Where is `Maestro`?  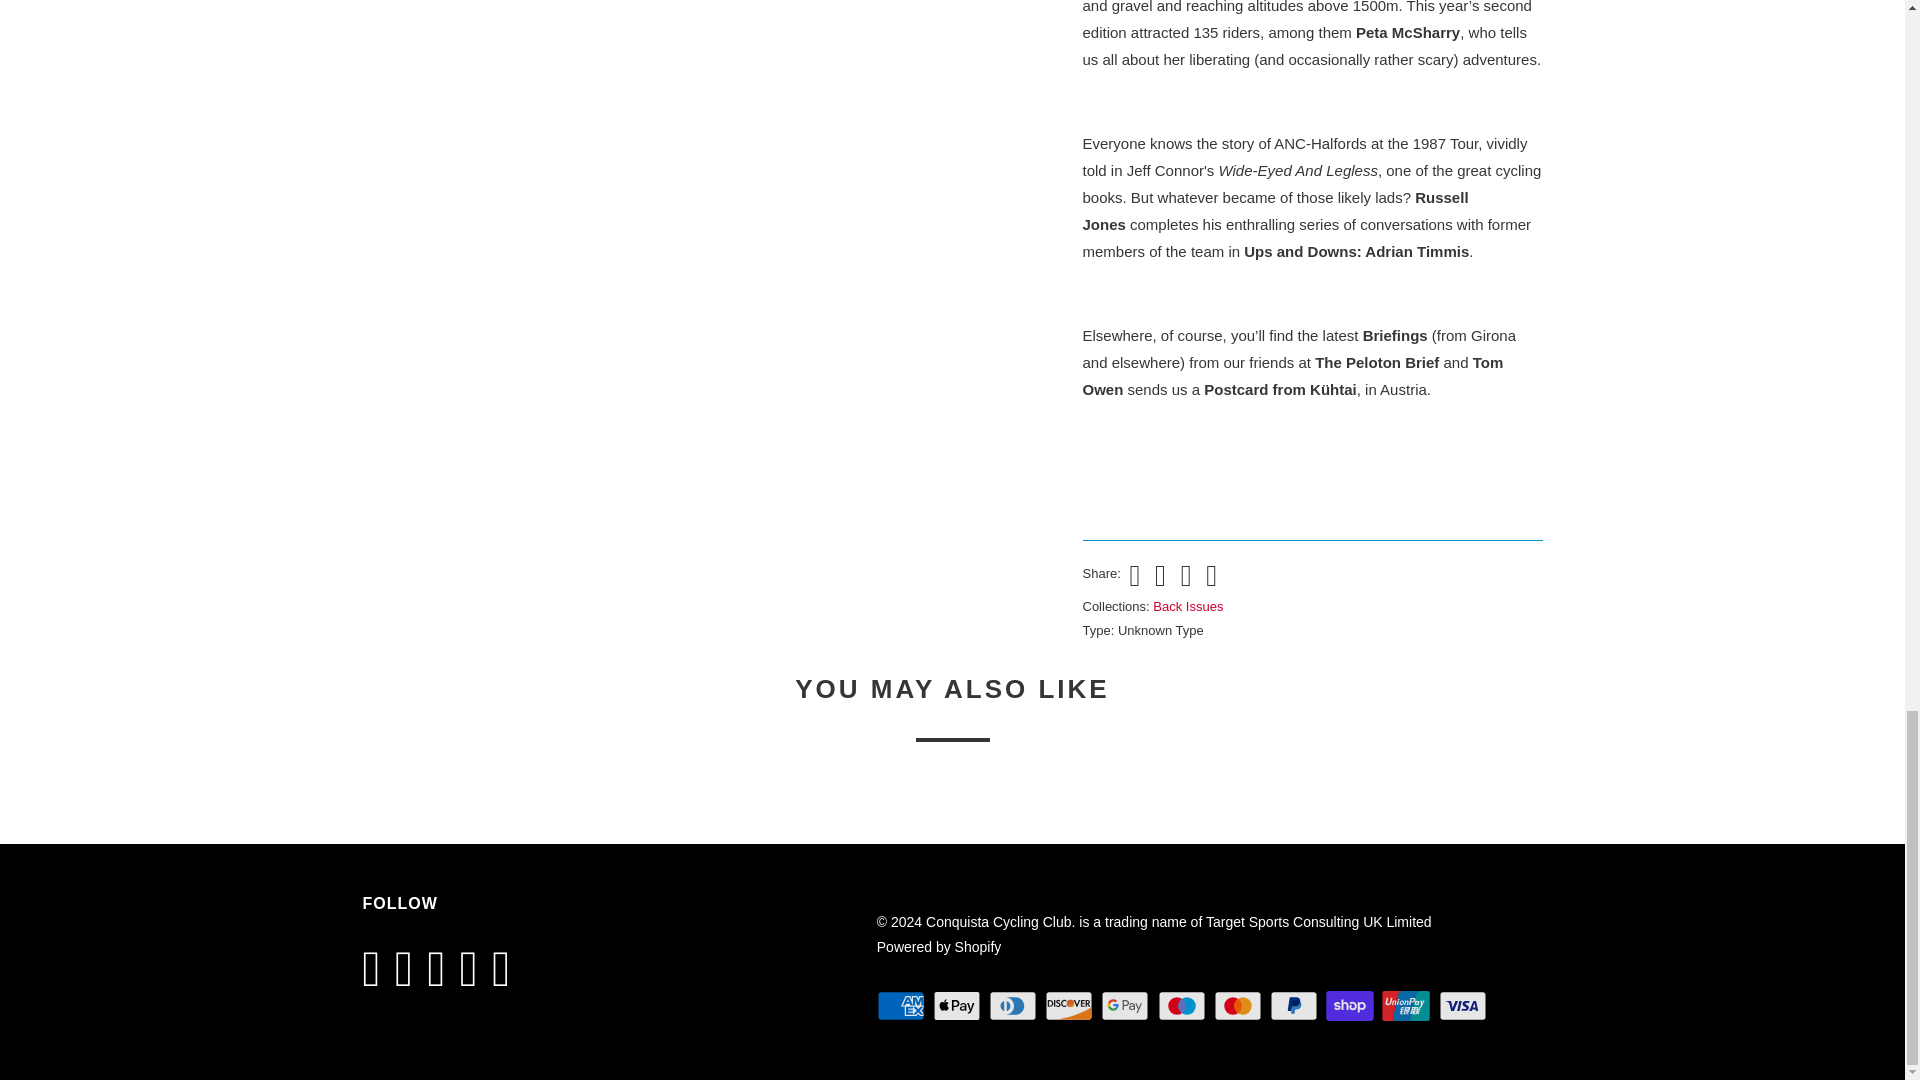
Maestro is located at coordinates (1183, 1006).